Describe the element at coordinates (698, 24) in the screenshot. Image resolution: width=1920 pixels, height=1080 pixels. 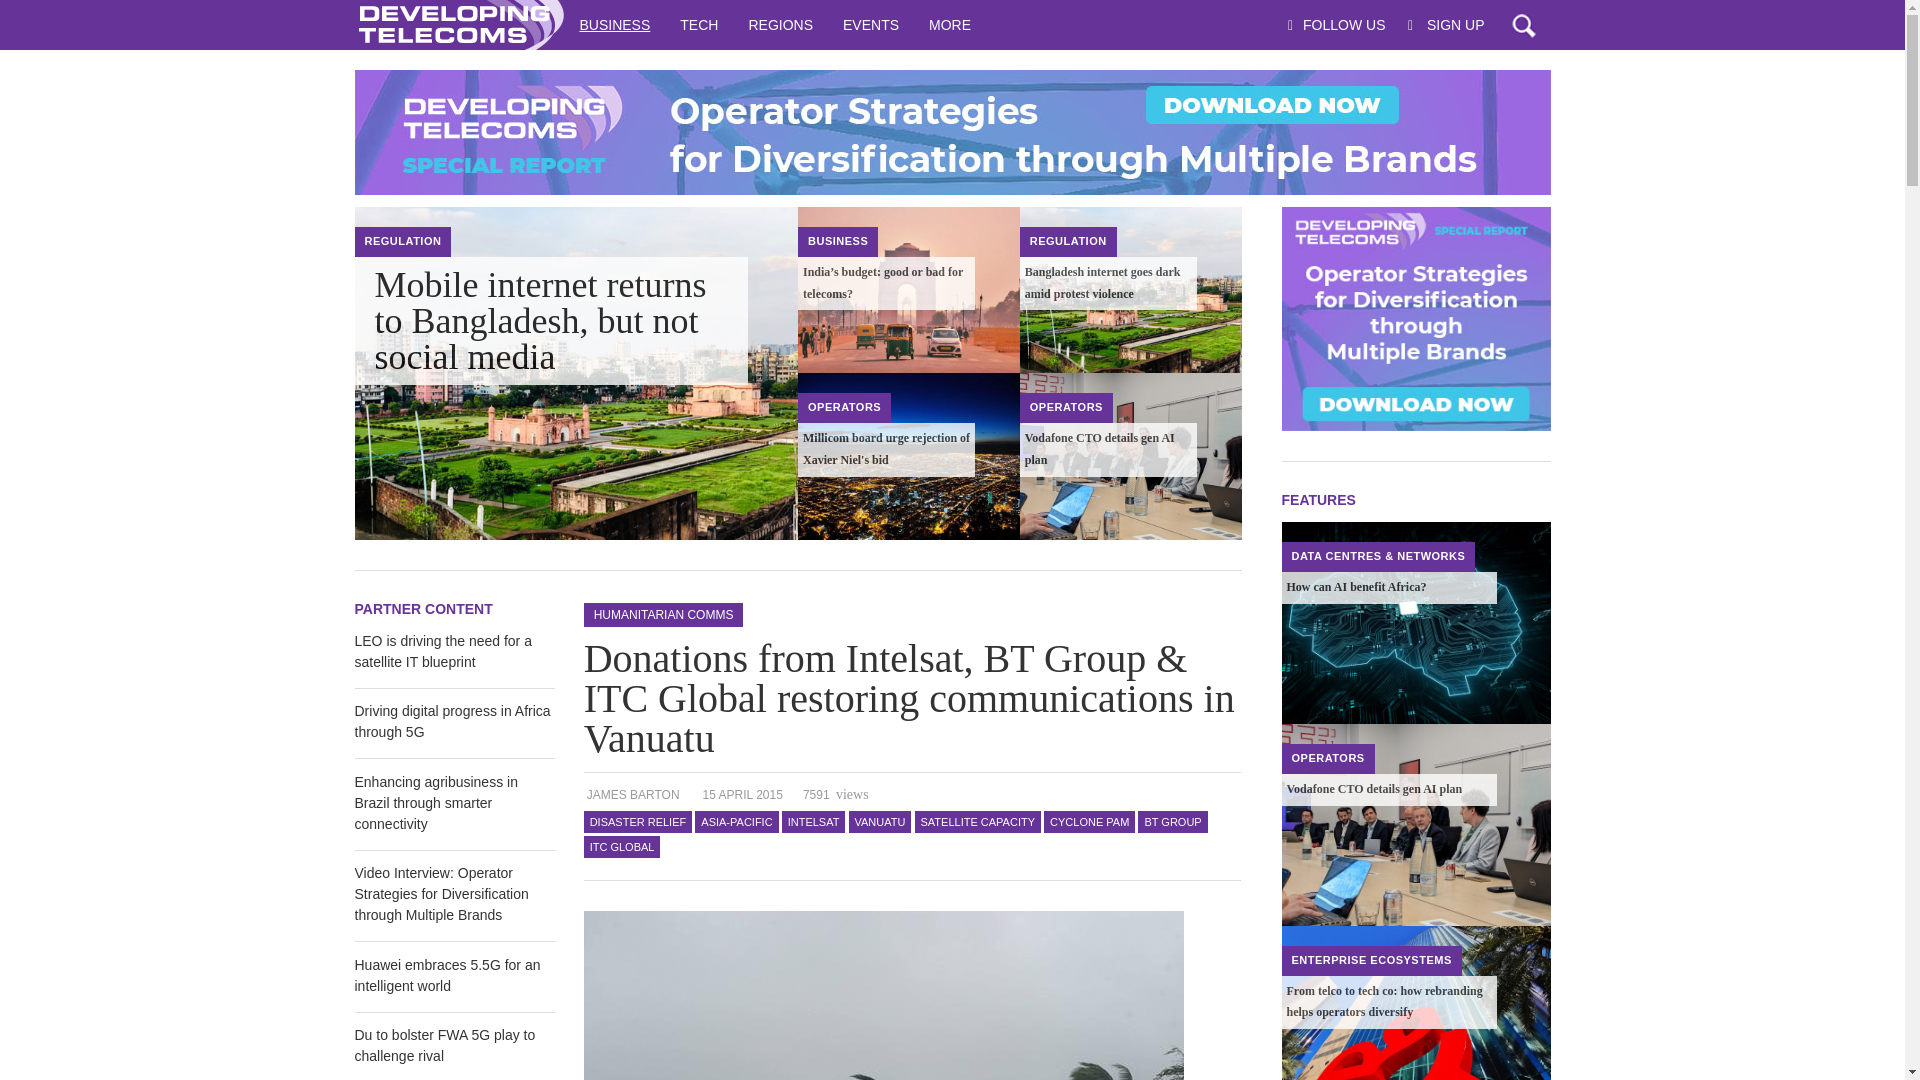
I see `TECH` at that location.